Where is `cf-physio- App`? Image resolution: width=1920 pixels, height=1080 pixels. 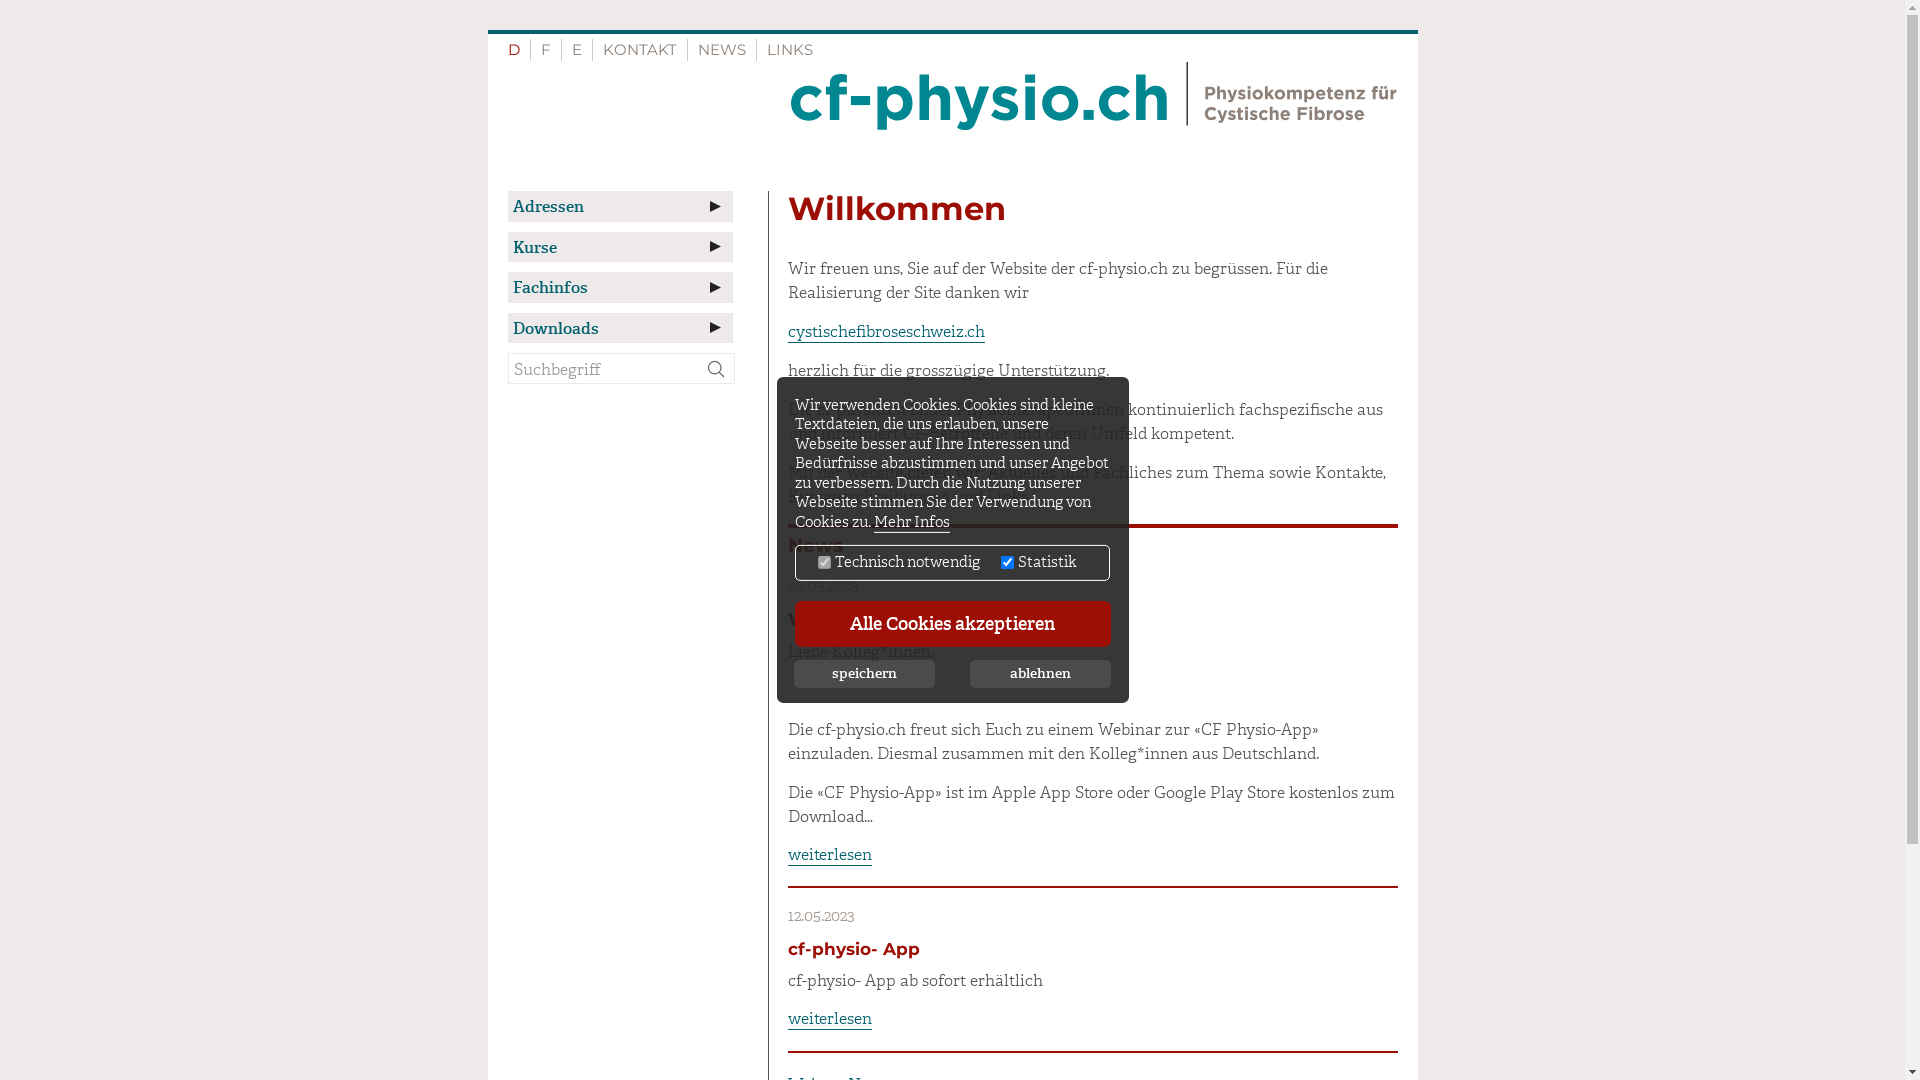
cf-physio- App is located at coordinates (854, 949).